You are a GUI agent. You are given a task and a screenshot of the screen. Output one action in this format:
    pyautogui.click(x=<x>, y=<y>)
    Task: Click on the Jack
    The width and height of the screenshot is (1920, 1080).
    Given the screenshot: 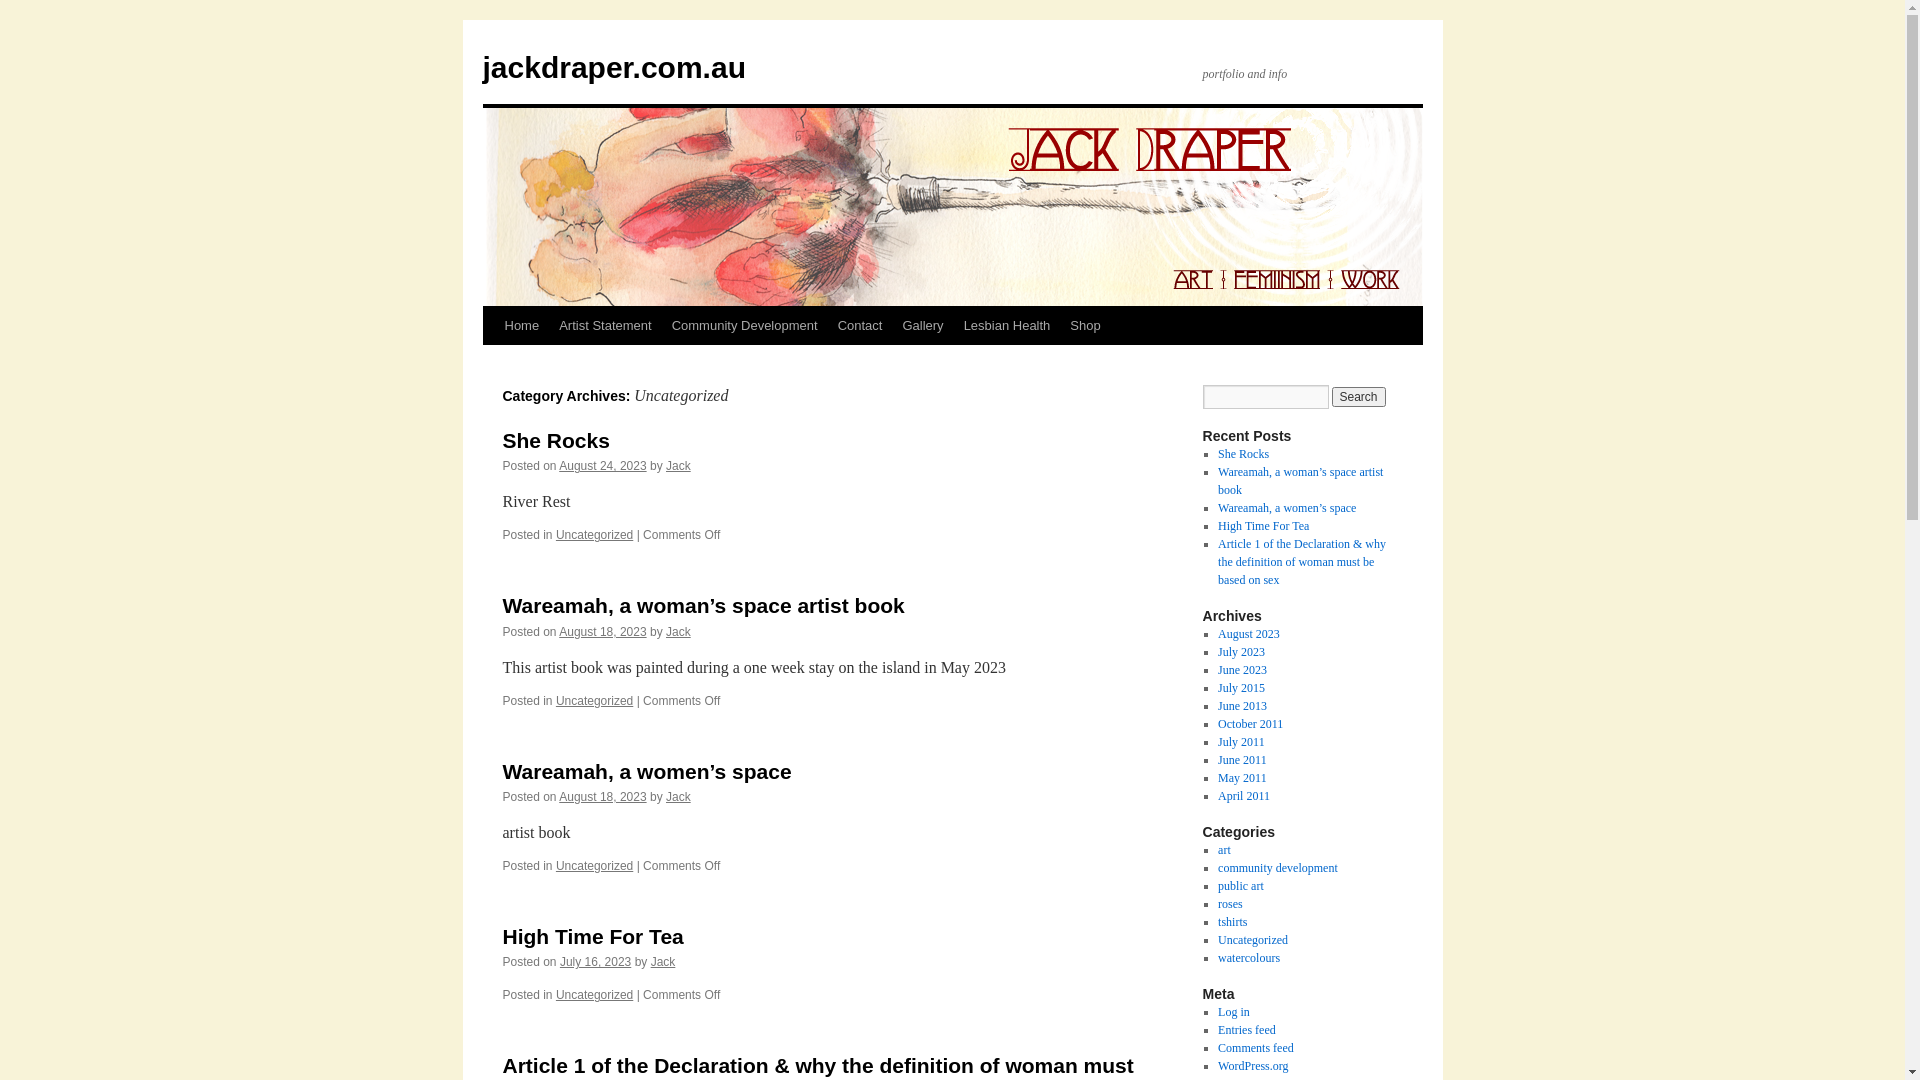 What is the action you would take?
    pyautogui.click(x=678, y=797)
    